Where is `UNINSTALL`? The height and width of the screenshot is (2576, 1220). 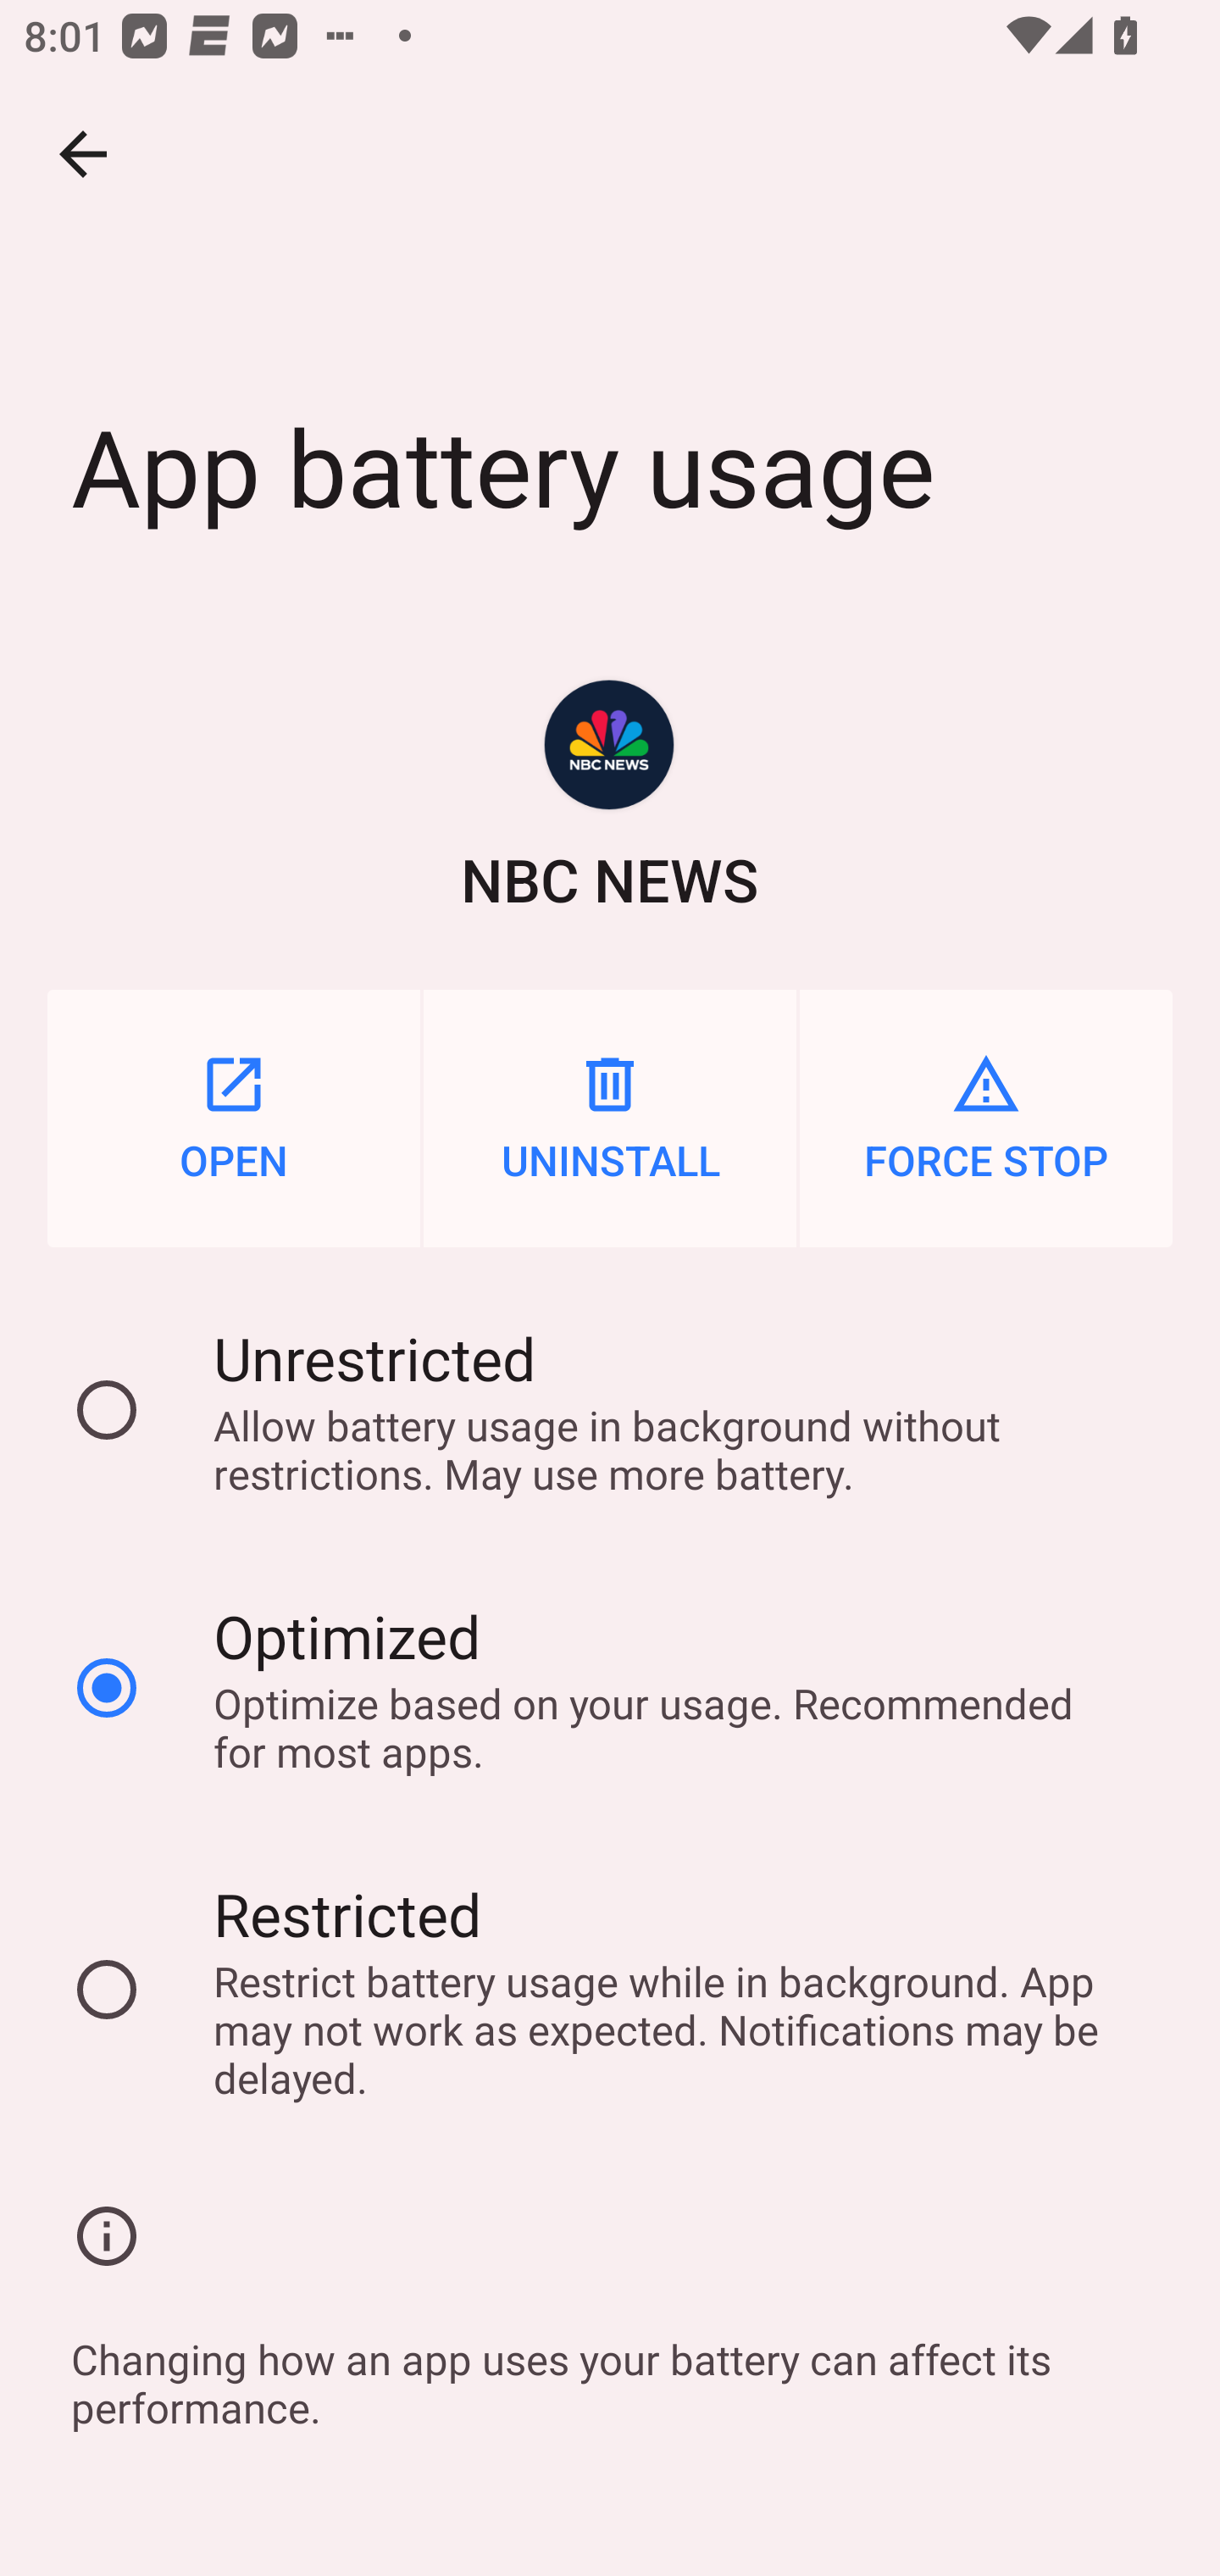 UNINSTALL is located at coordinates (610, 1118).